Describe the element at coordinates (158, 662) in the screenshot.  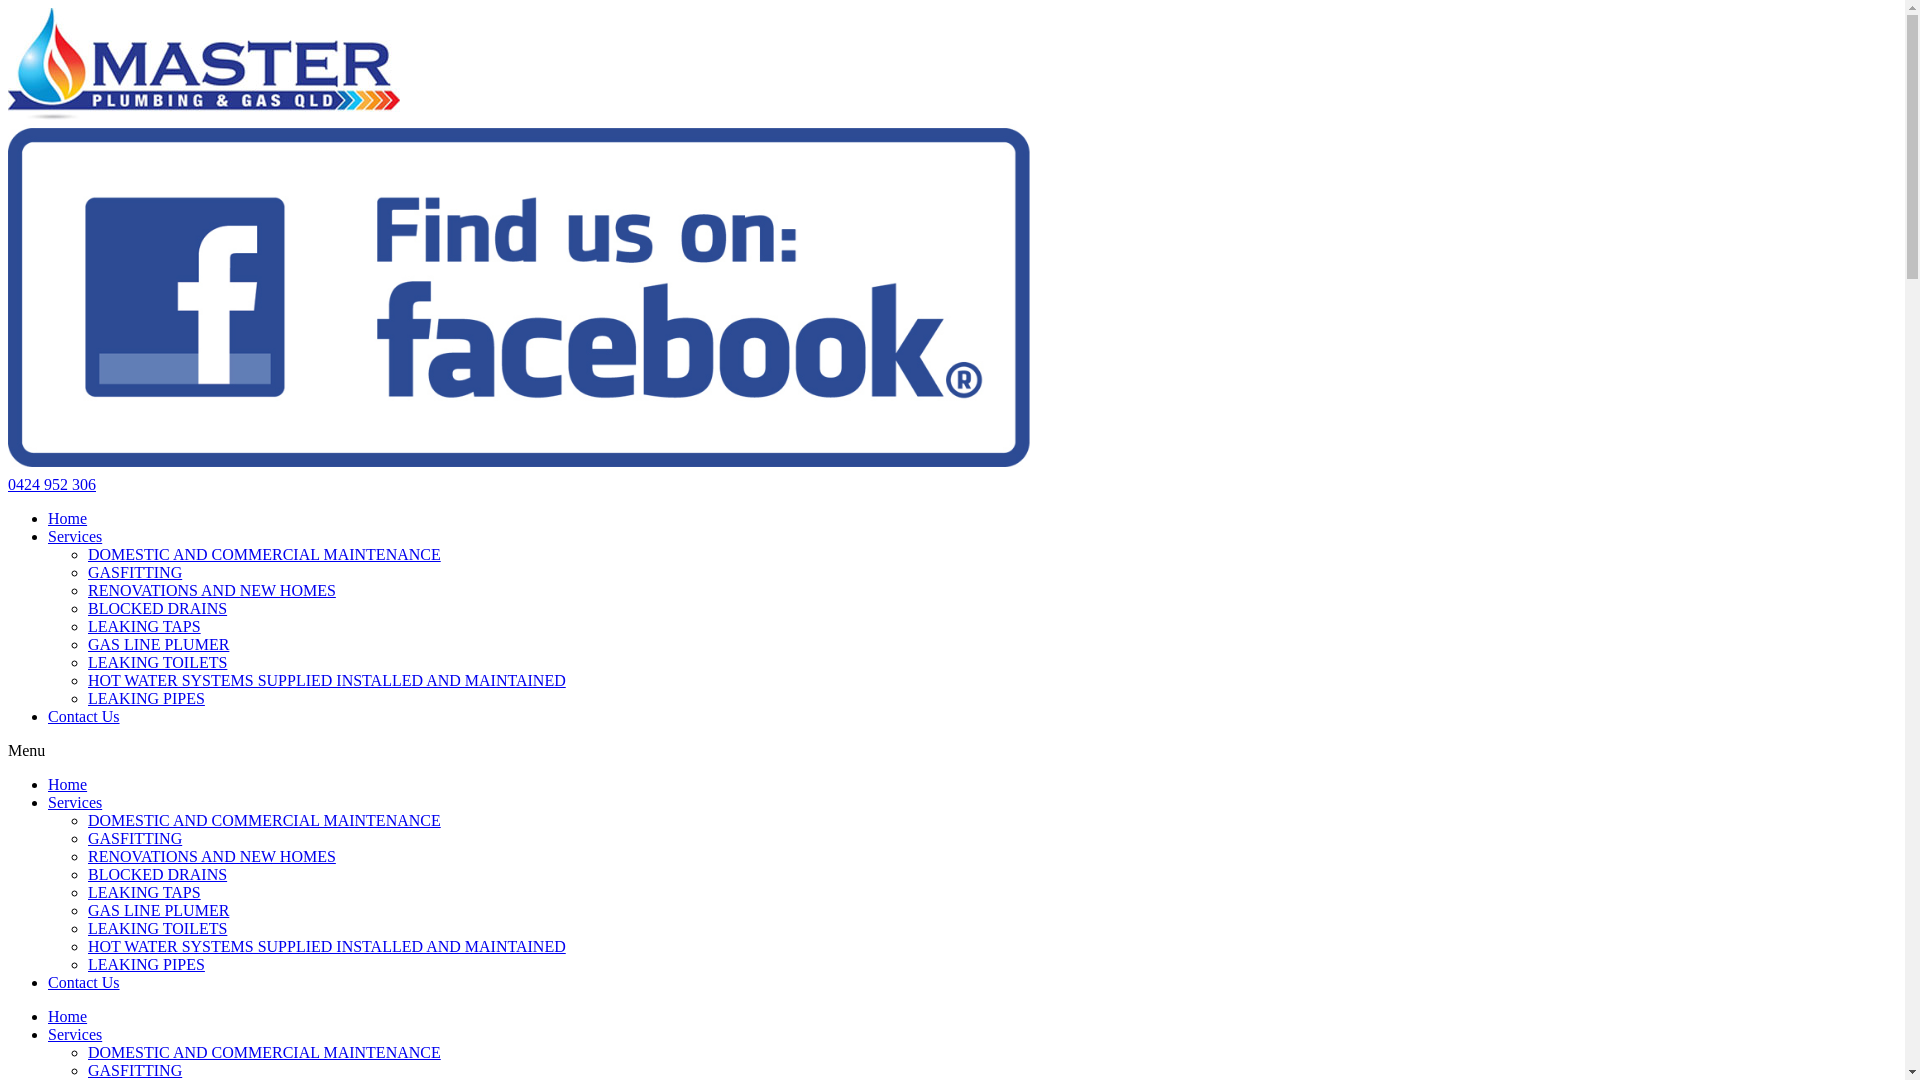
I see `LEAKING TOILETS` at that location.